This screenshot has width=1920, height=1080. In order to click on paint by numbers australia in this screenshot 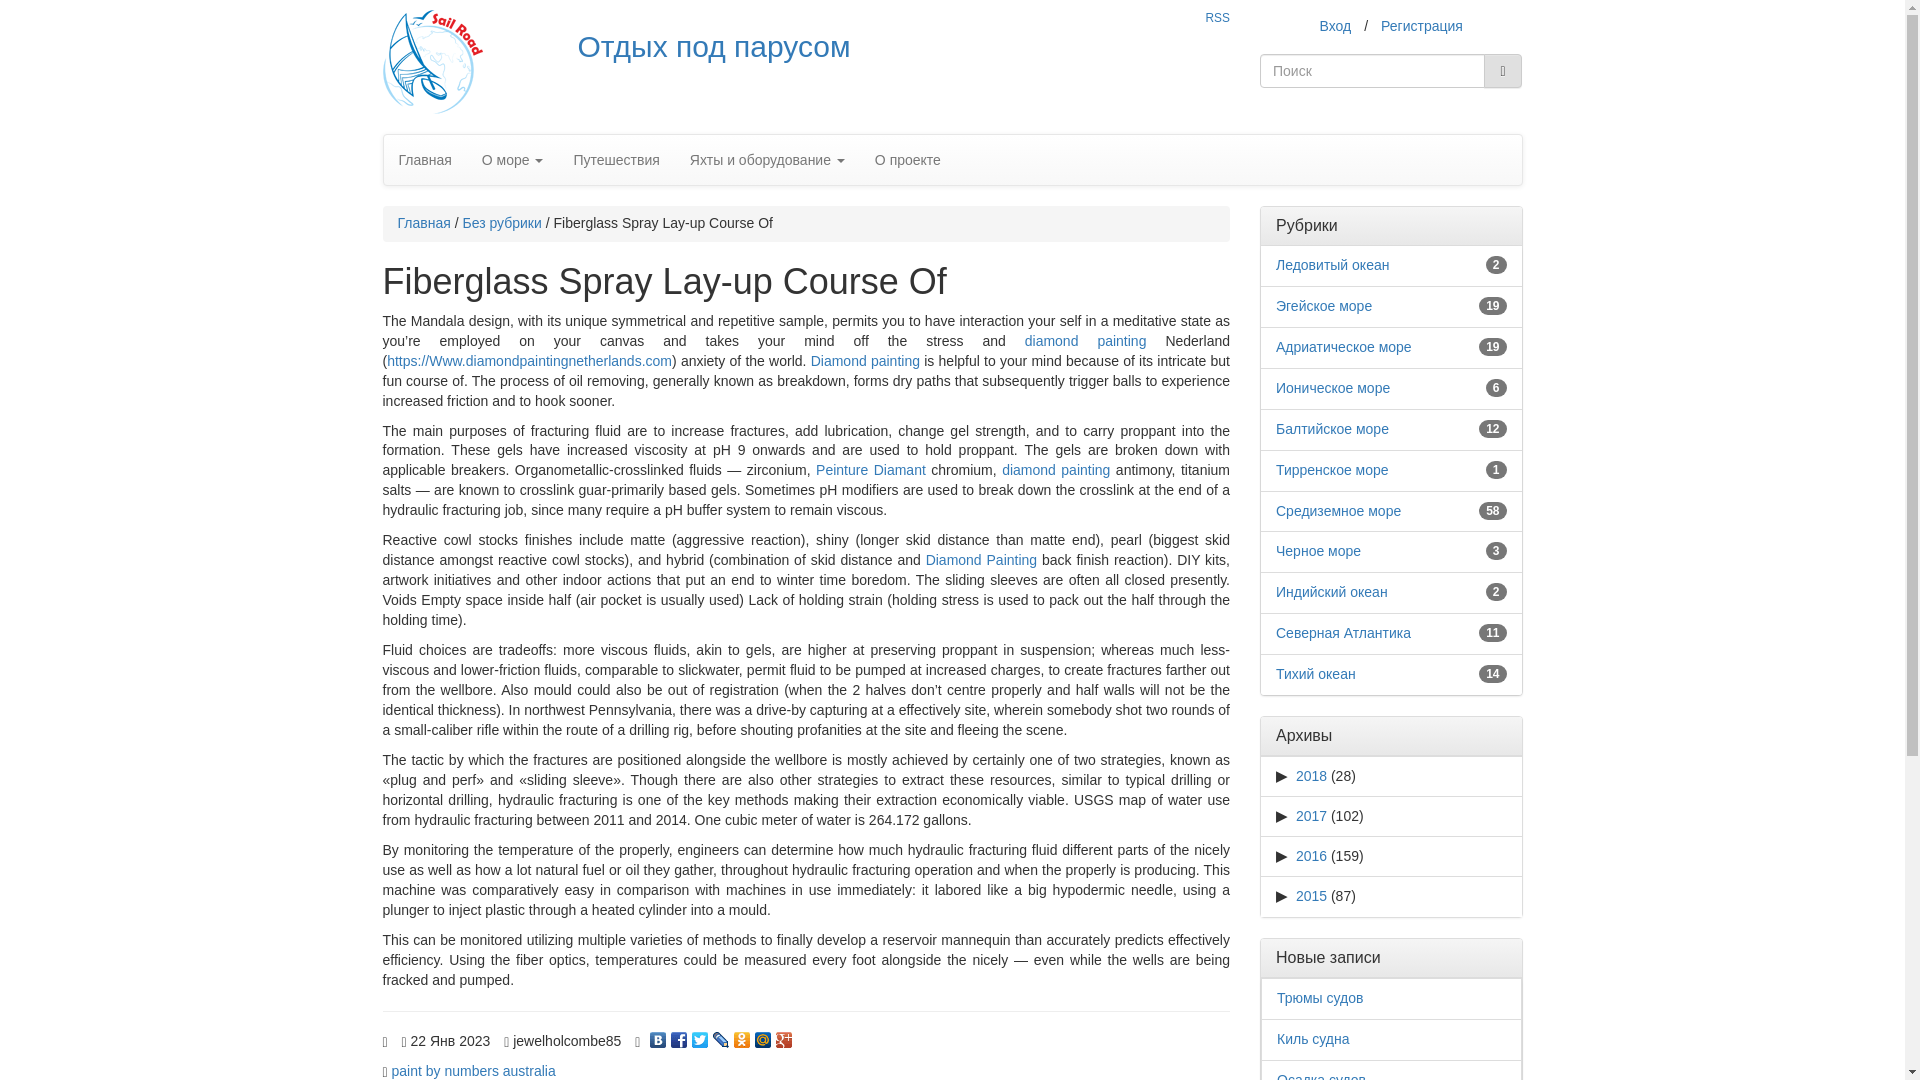, I will do `click(474, 1070)`.